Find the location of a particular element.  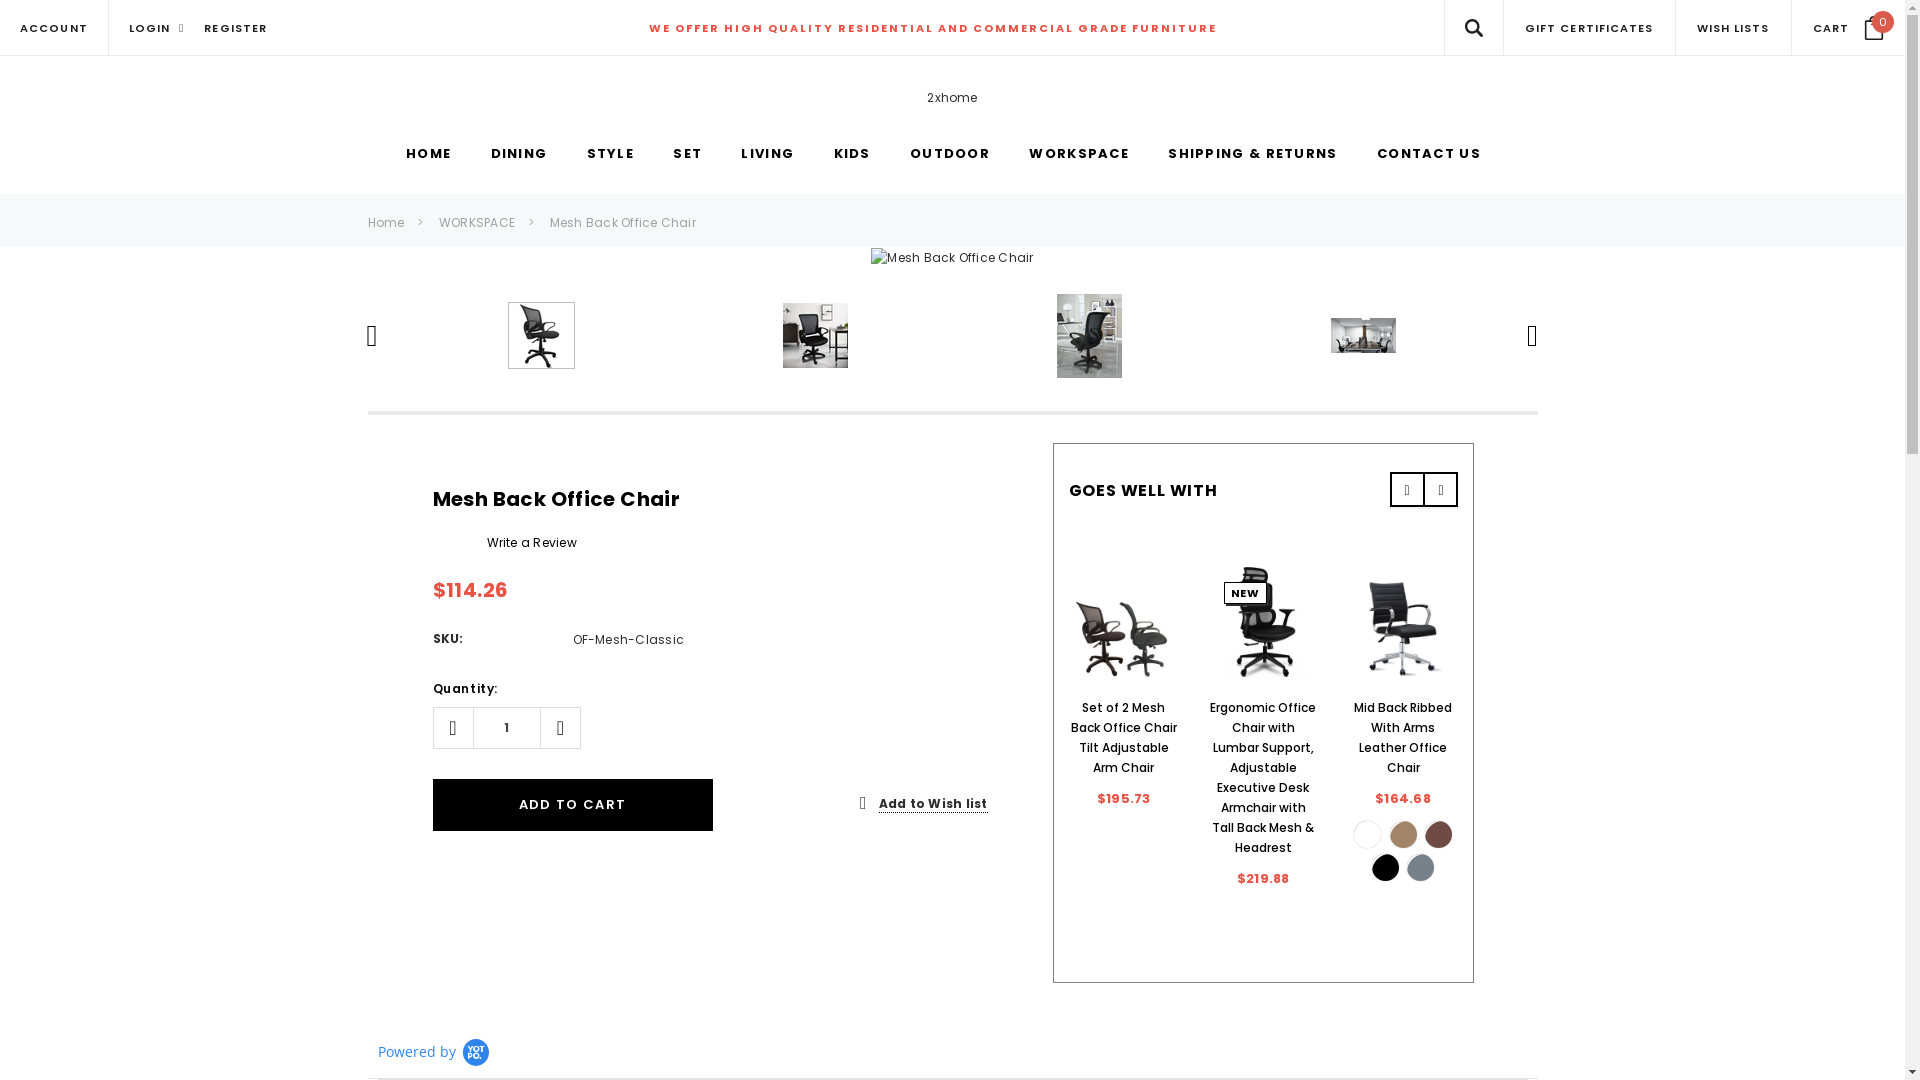

Brown is located at coordinates (1443, 839).